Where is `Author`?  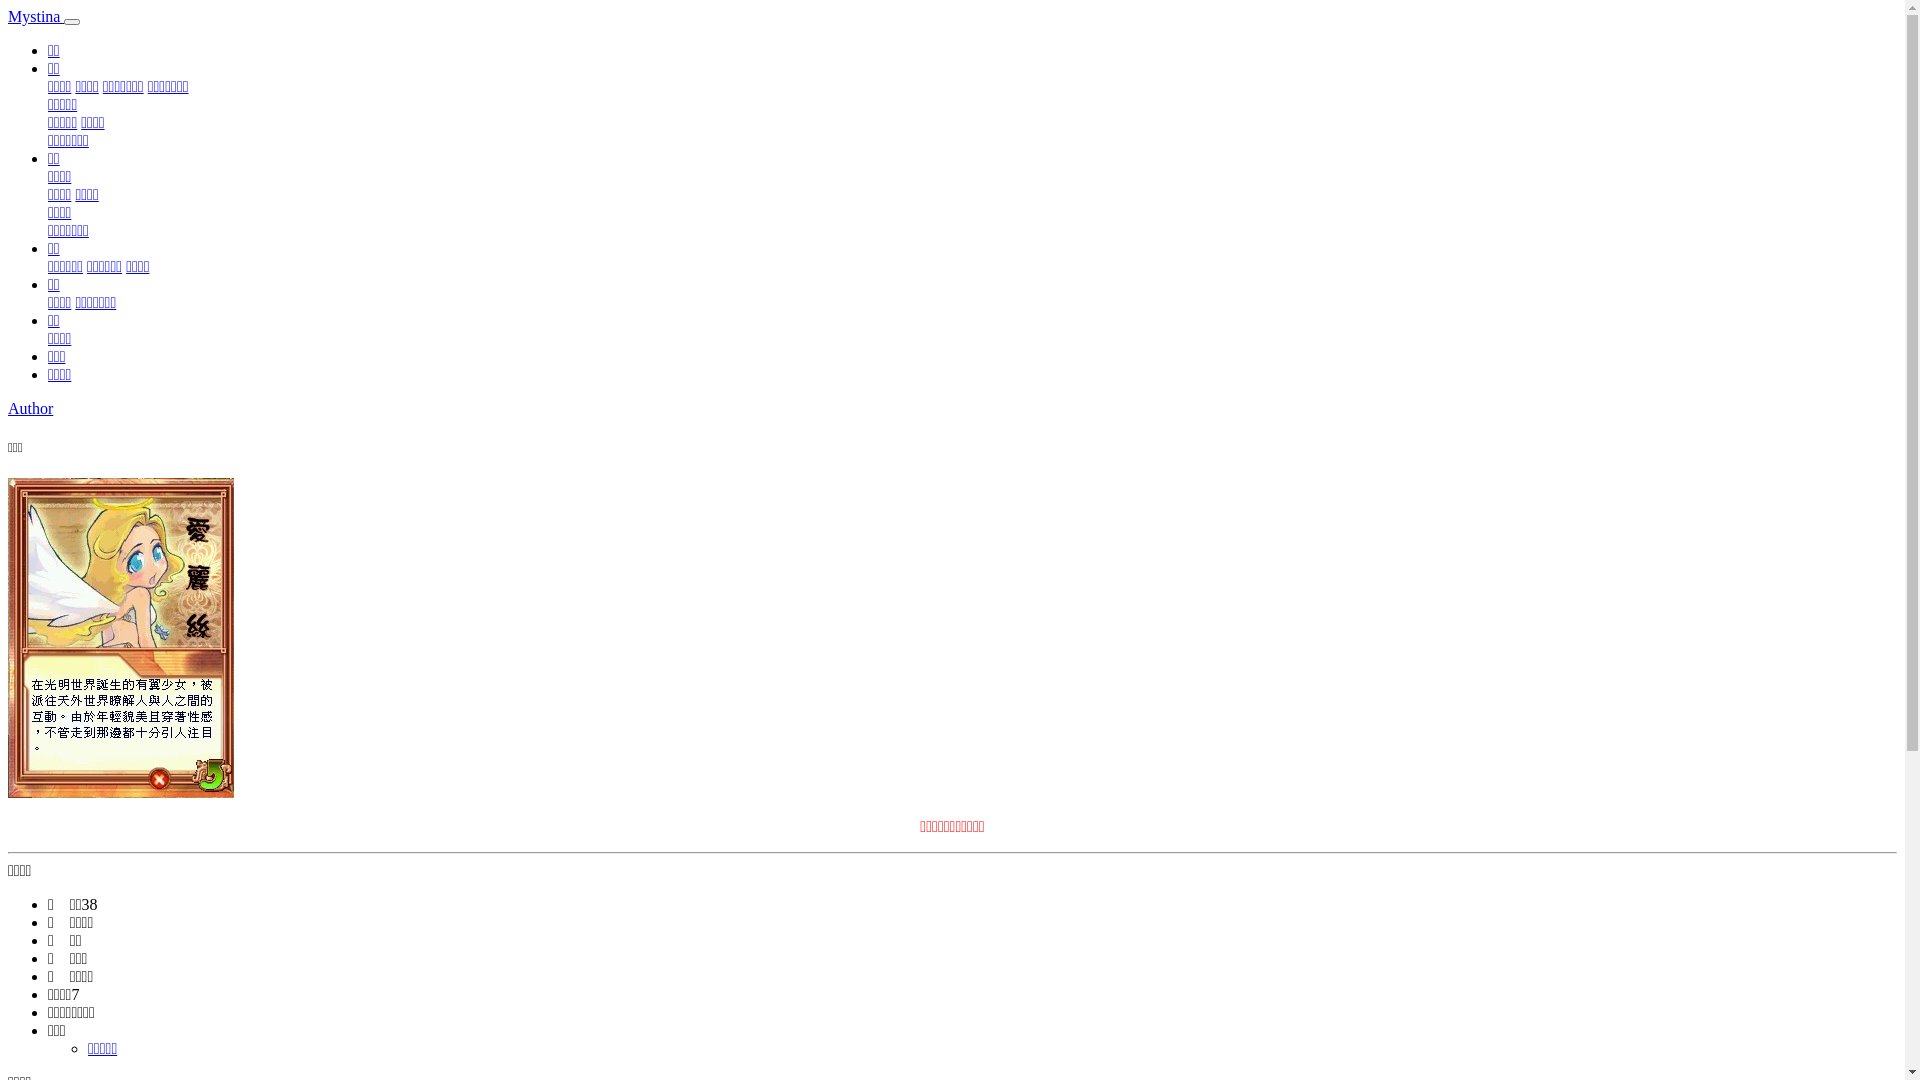
Author is located at coordinates (30, 408).